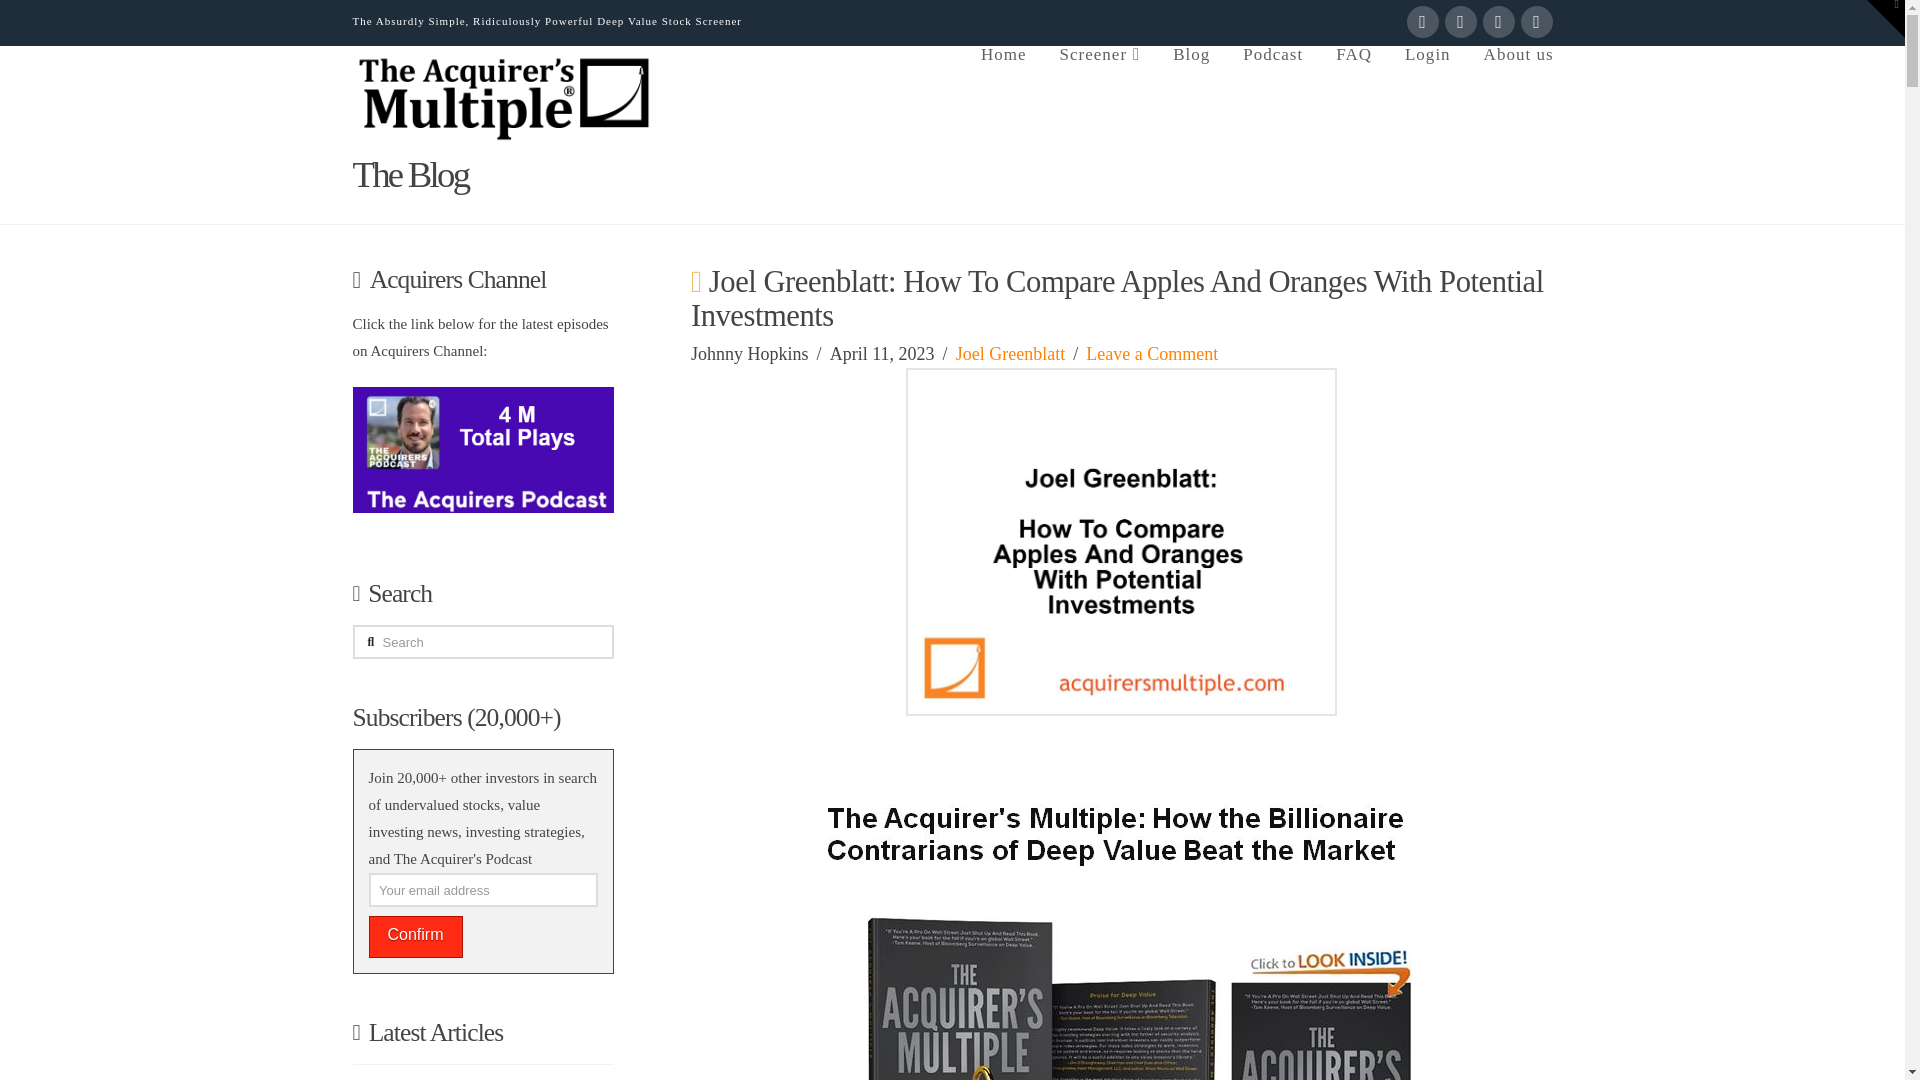  I want to click on About us, so click(1510, 86).